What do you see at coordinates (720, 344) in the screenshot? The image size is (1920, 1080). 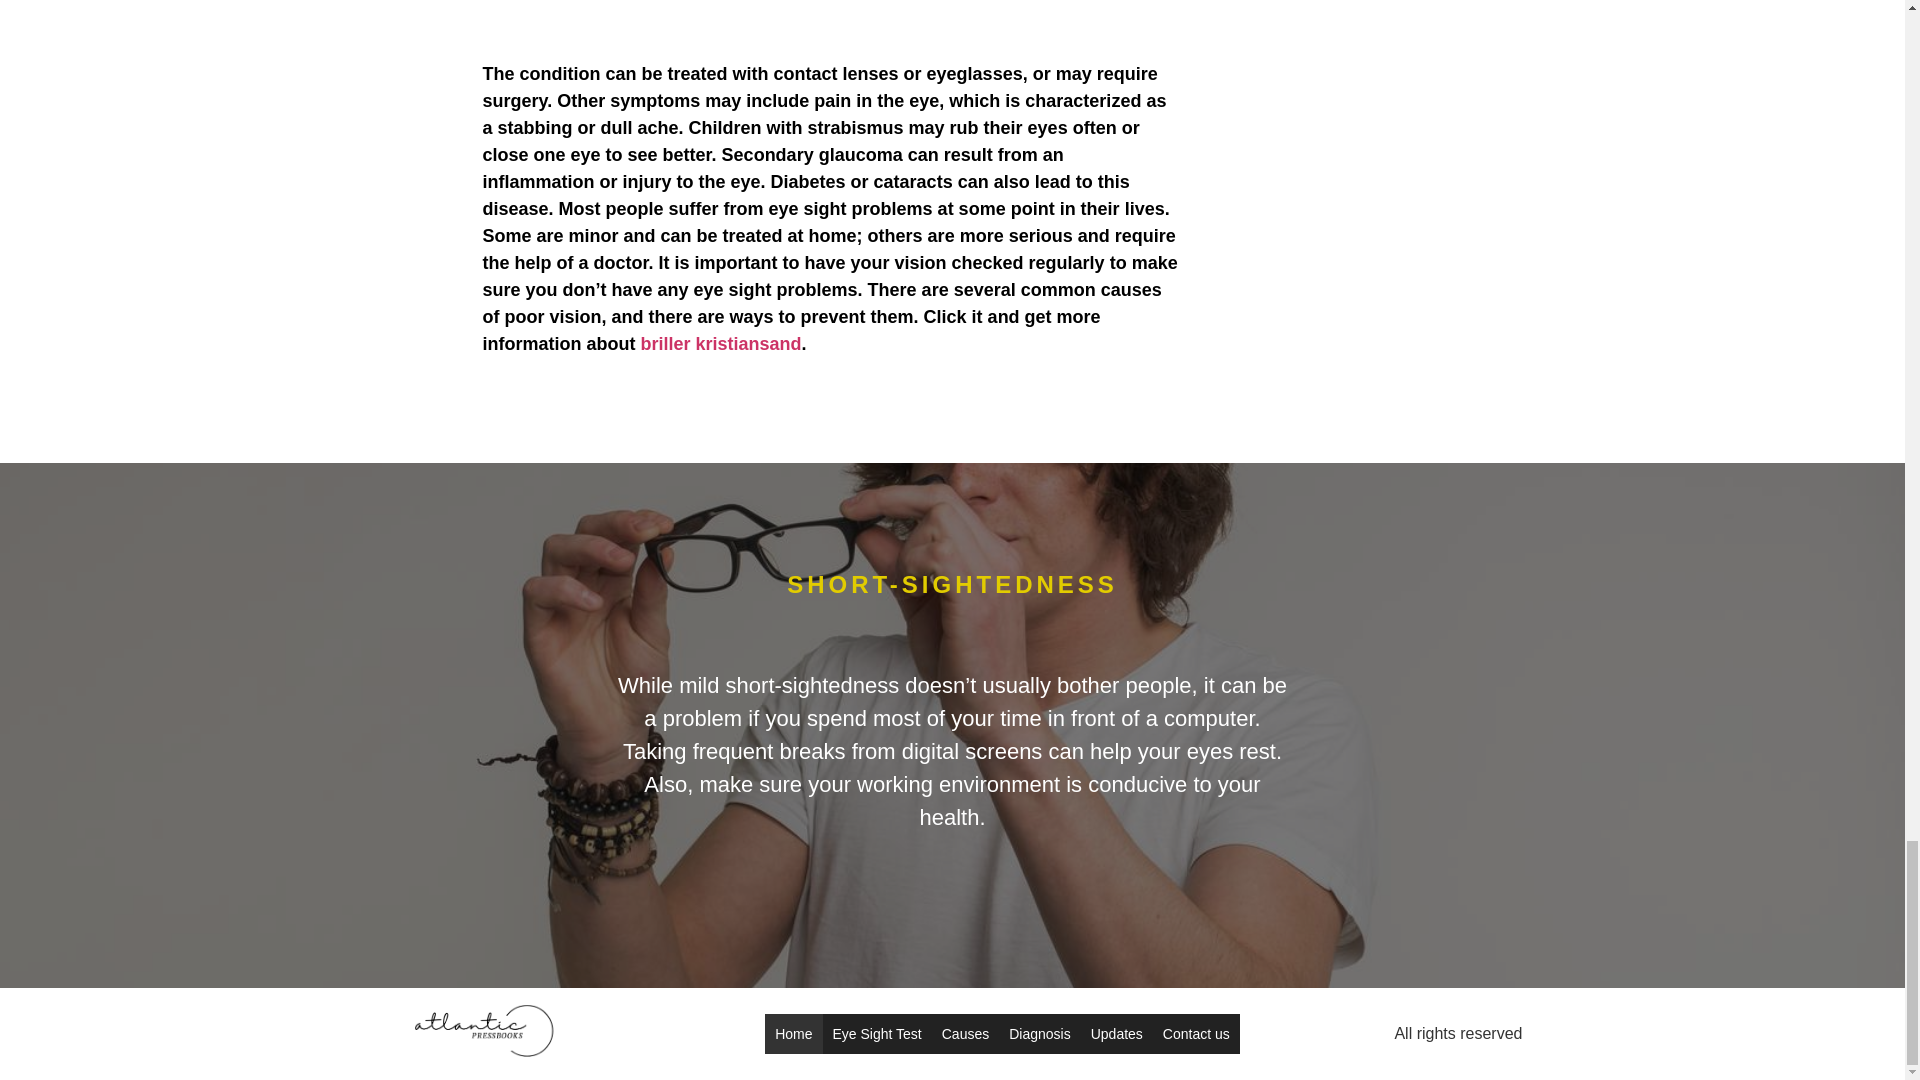 I see `briller kristiansand` at bounding box center [720, 344].